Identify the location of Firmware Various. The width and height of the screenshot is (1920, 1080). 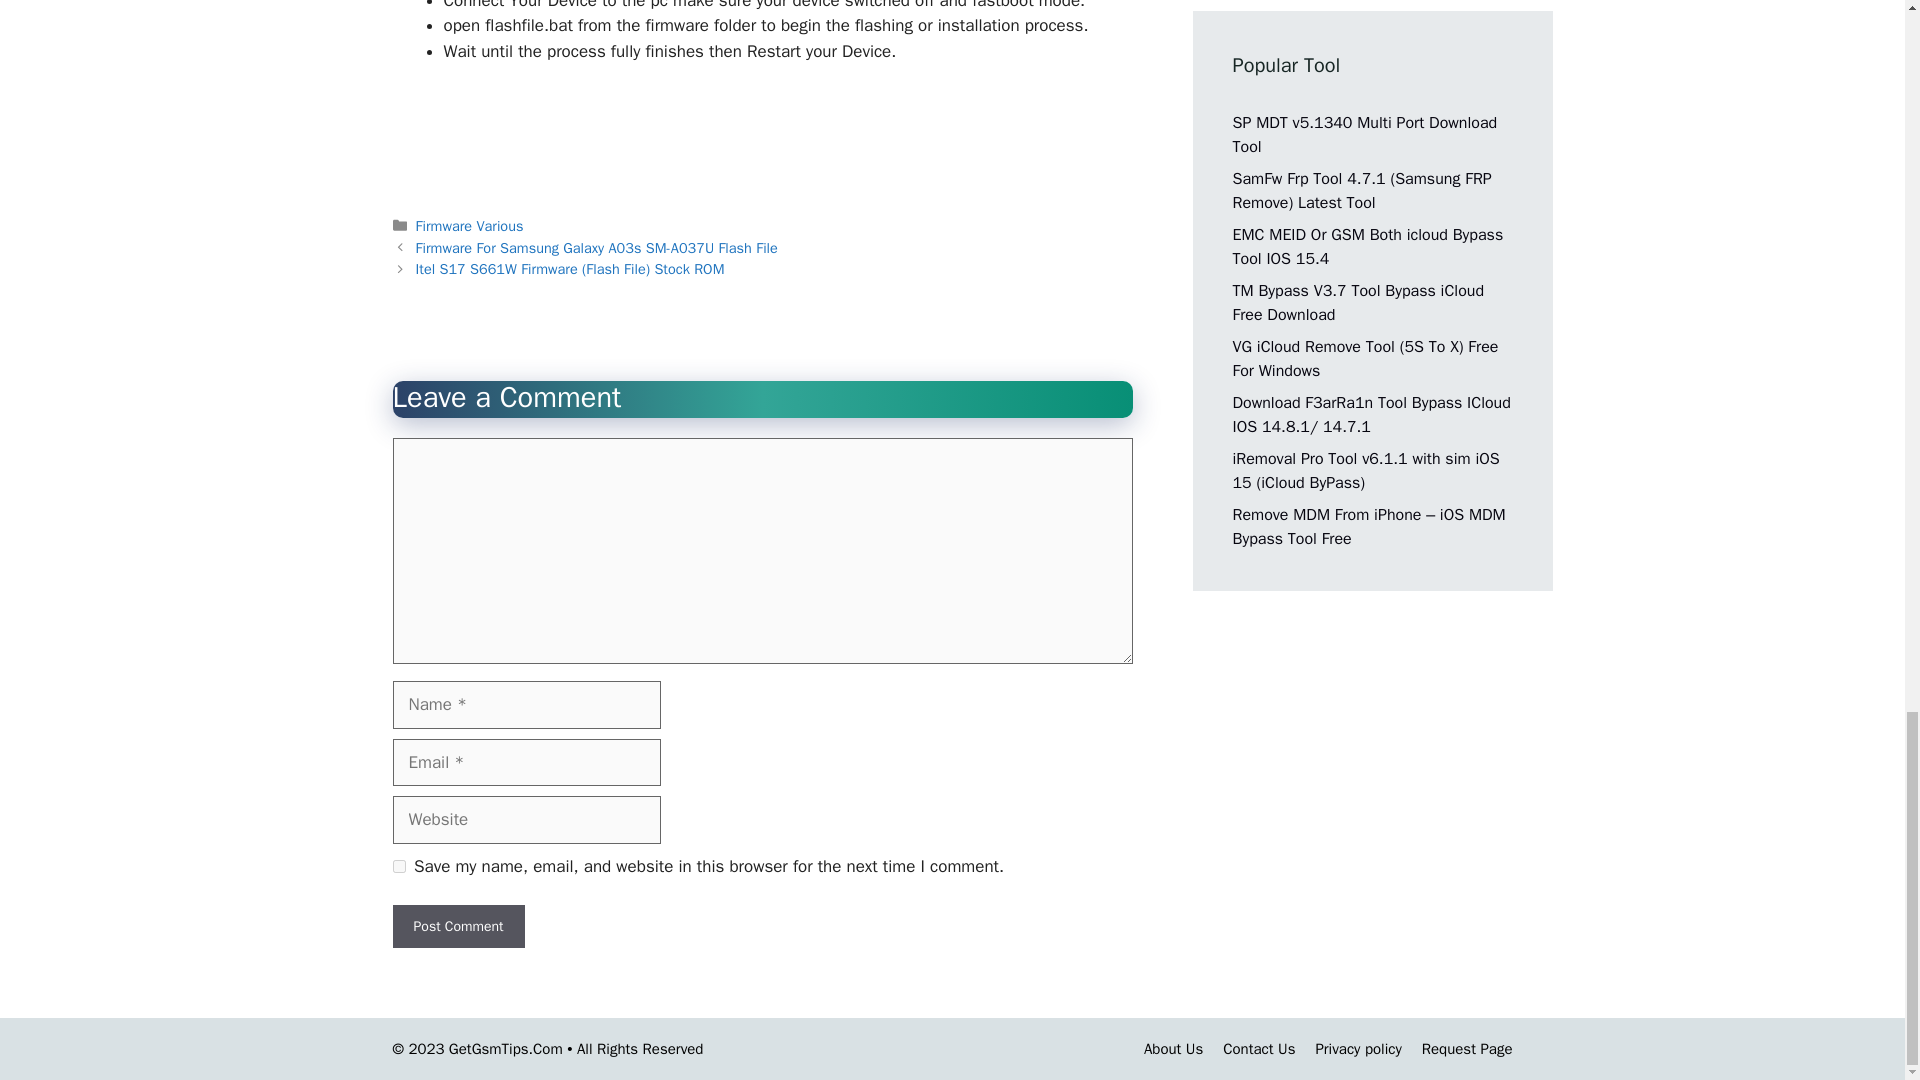
(470, 226).